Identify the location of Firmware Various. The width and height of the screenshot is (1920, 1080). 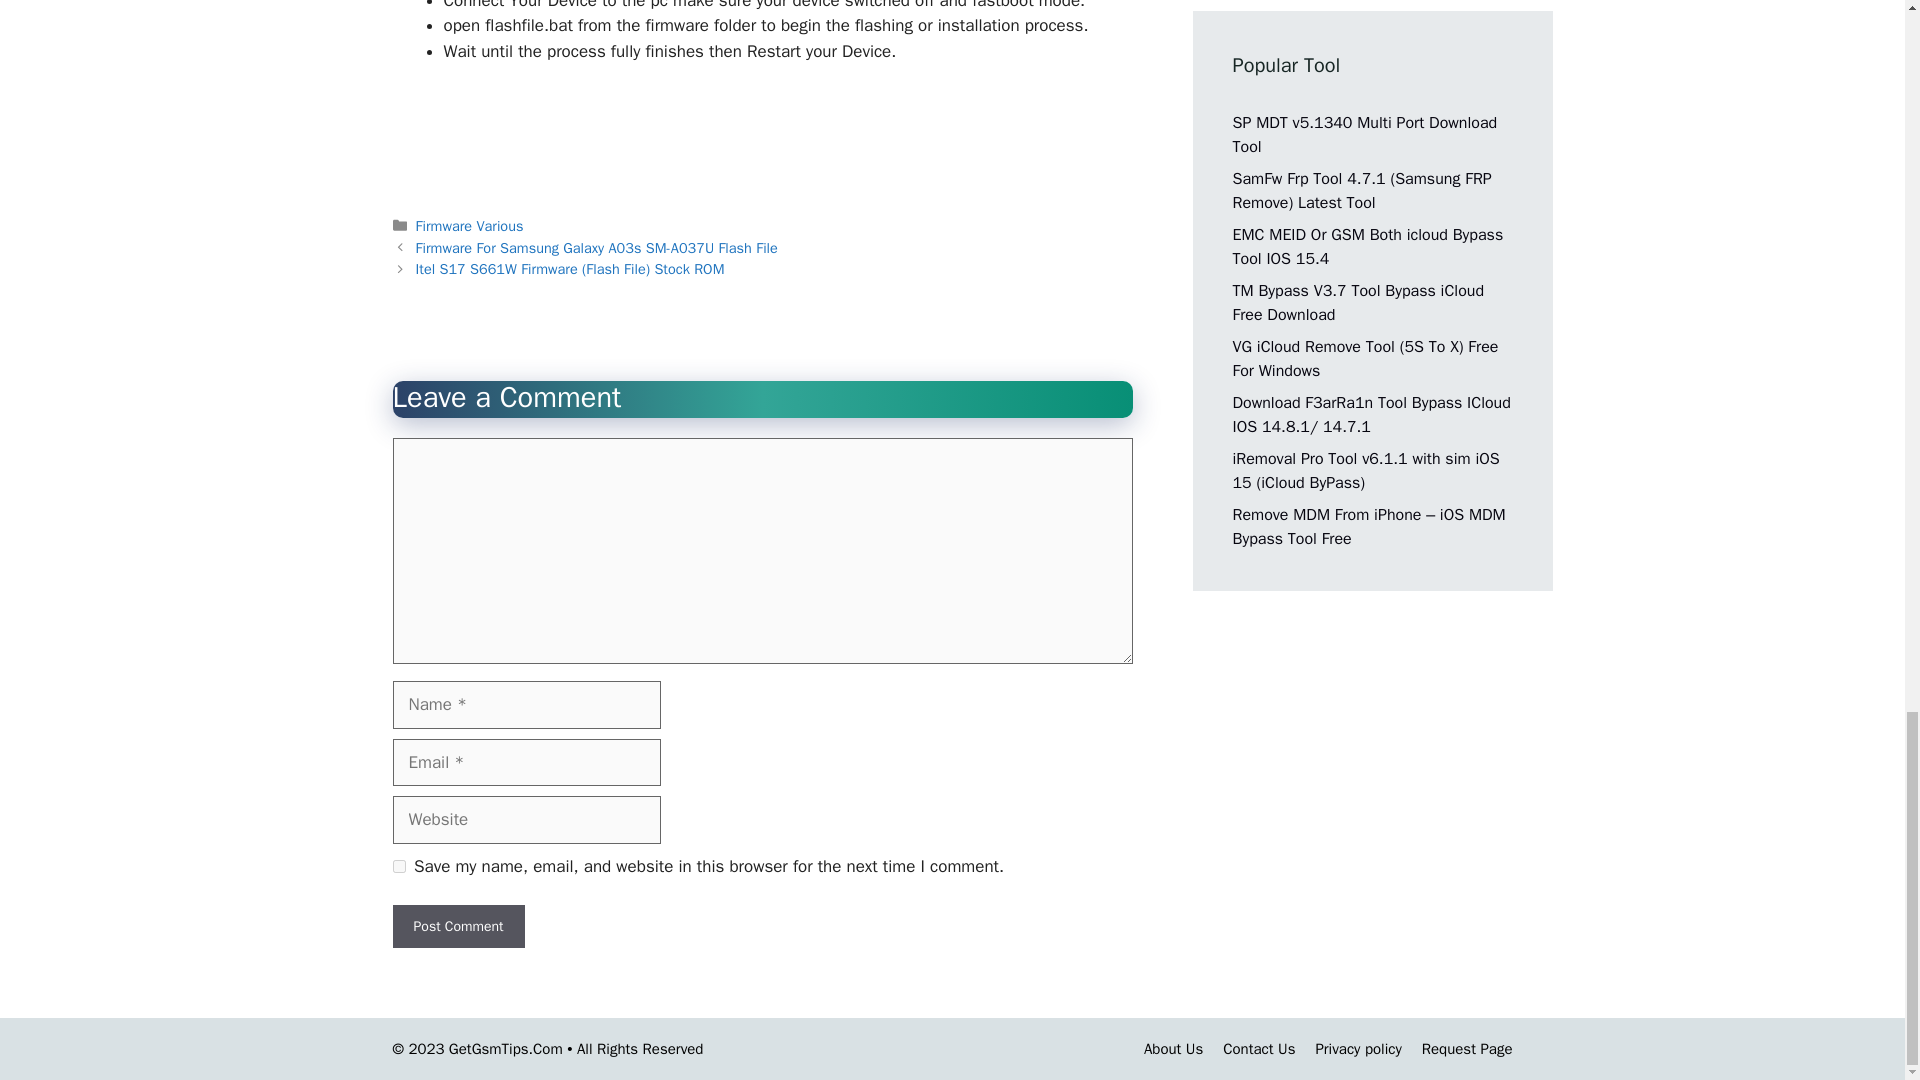
(470, 226).